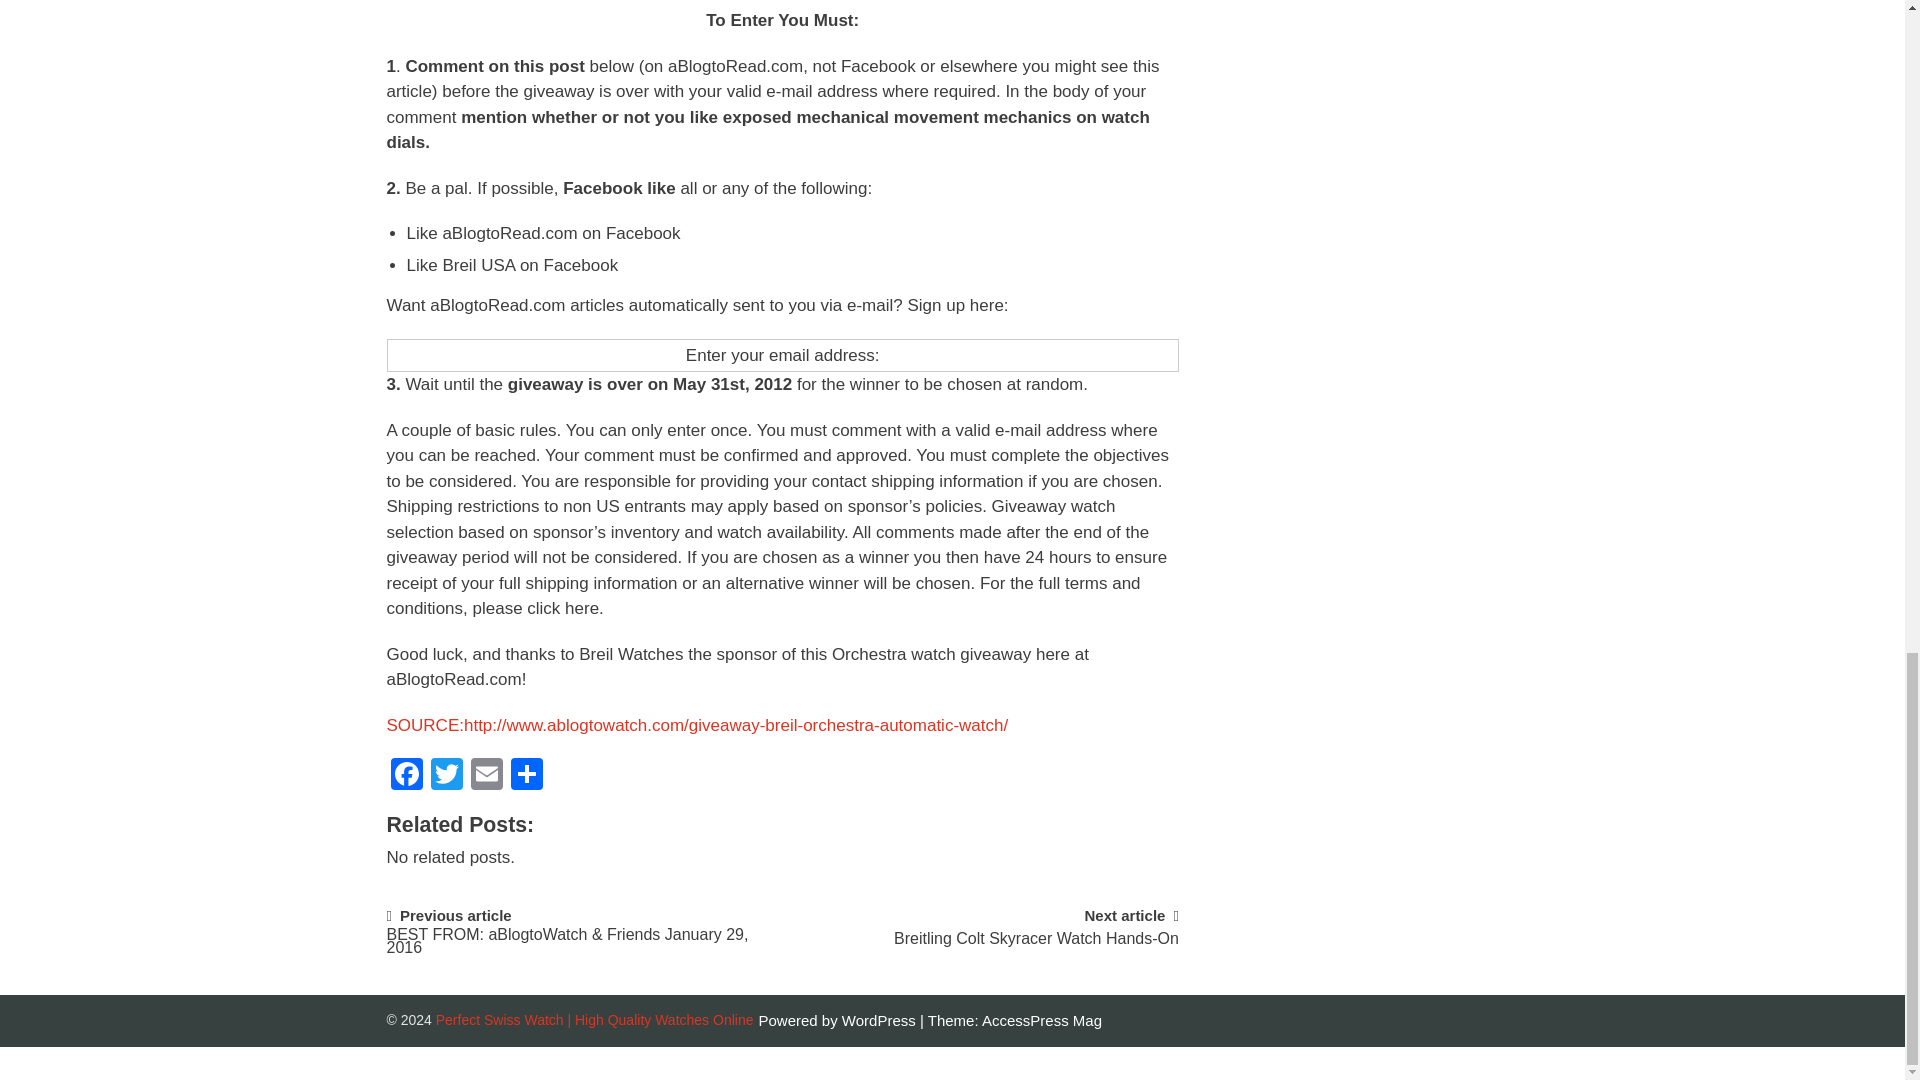  I want to click on Facebook, so click(406, 776).